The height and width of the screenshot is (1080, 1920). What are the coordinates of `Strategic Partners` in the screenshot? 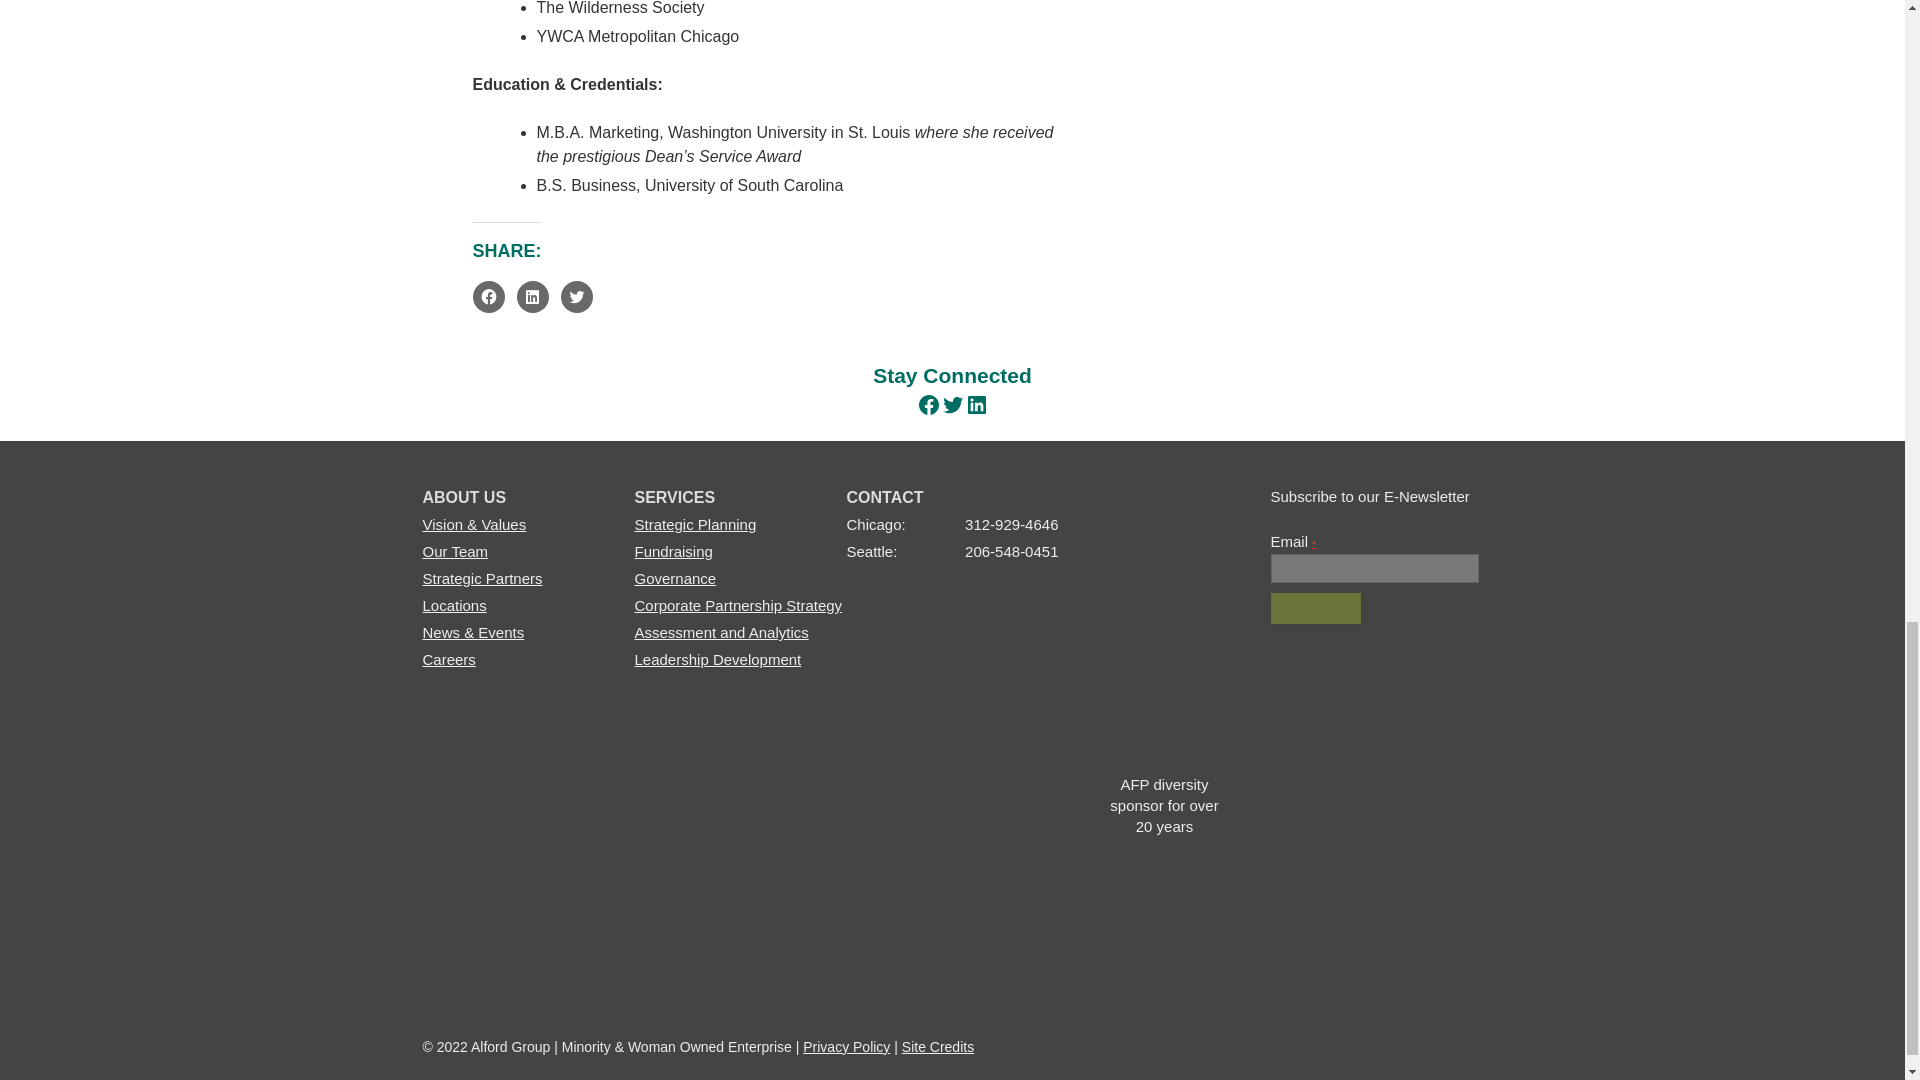 It's located at (482, 578).